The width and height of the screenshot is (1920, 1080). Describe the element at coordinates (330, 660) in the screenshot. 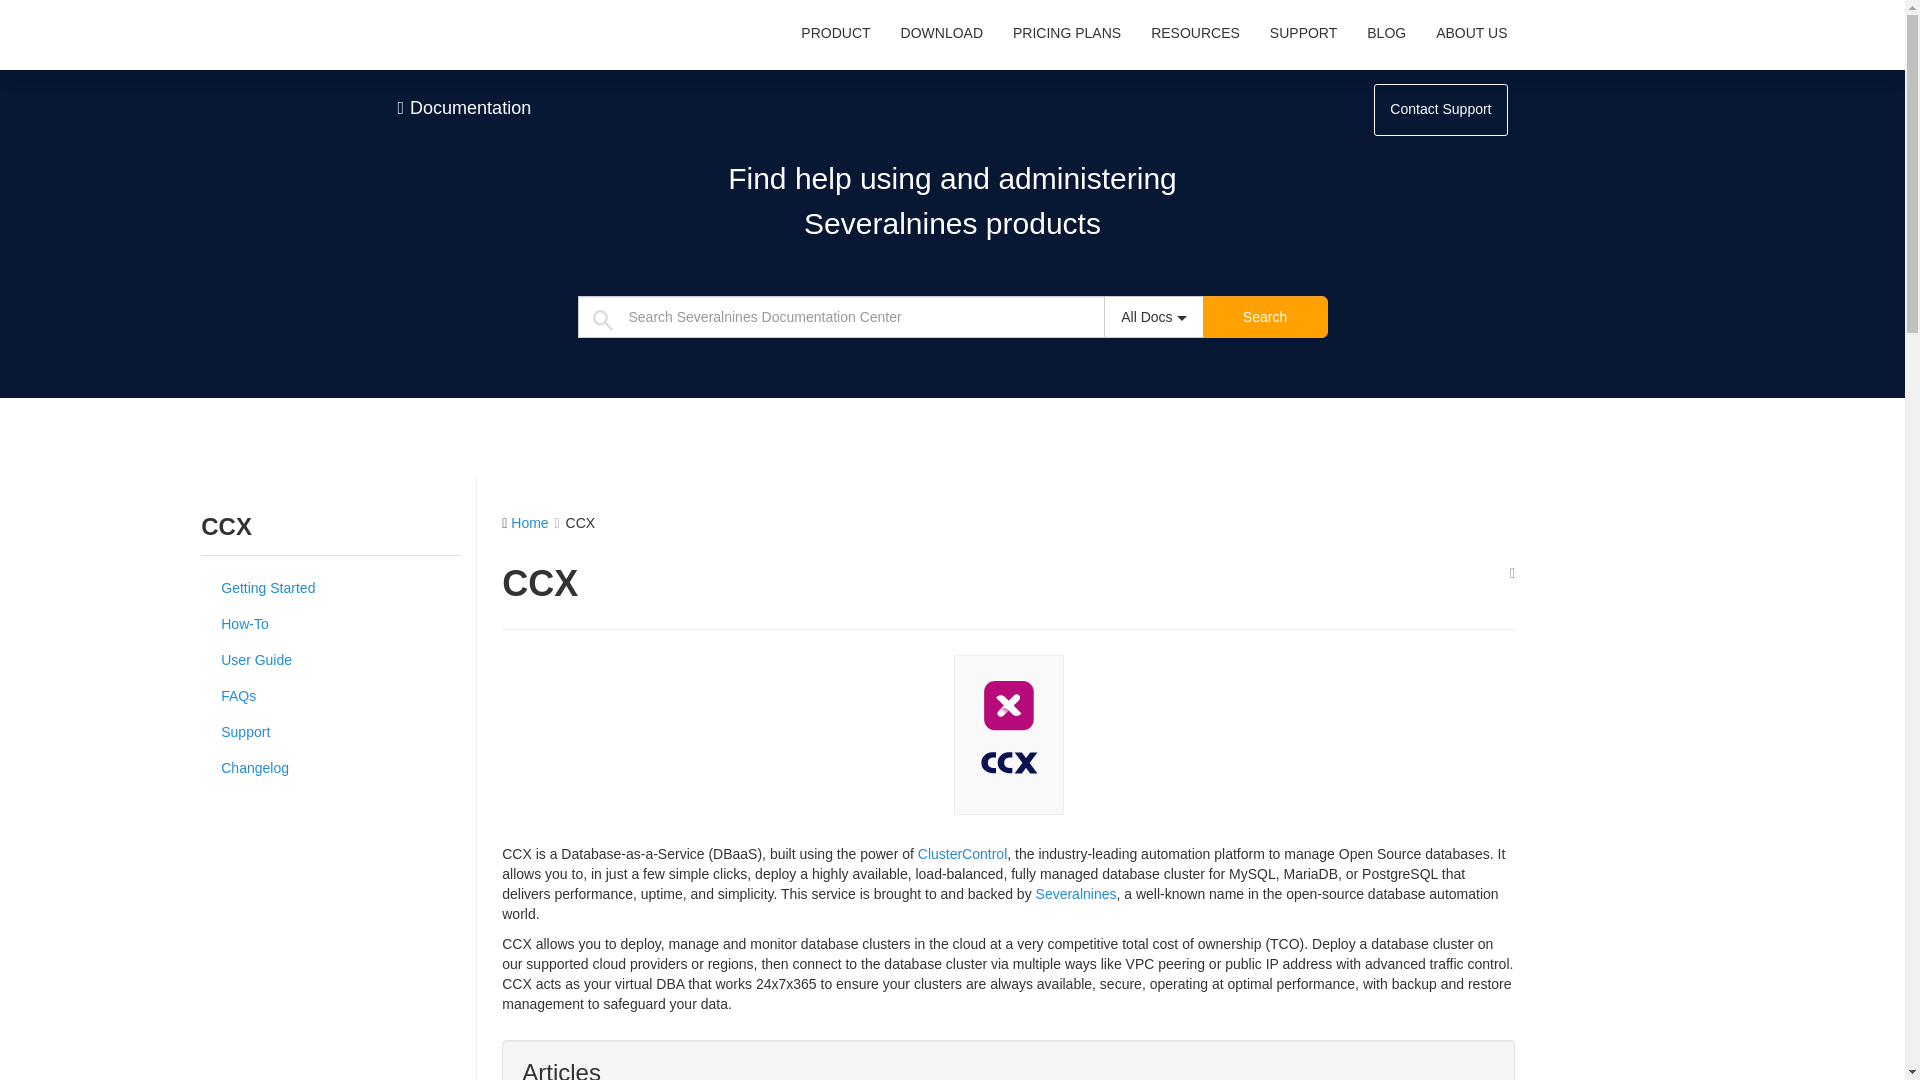

I see `User Guide` at that location.